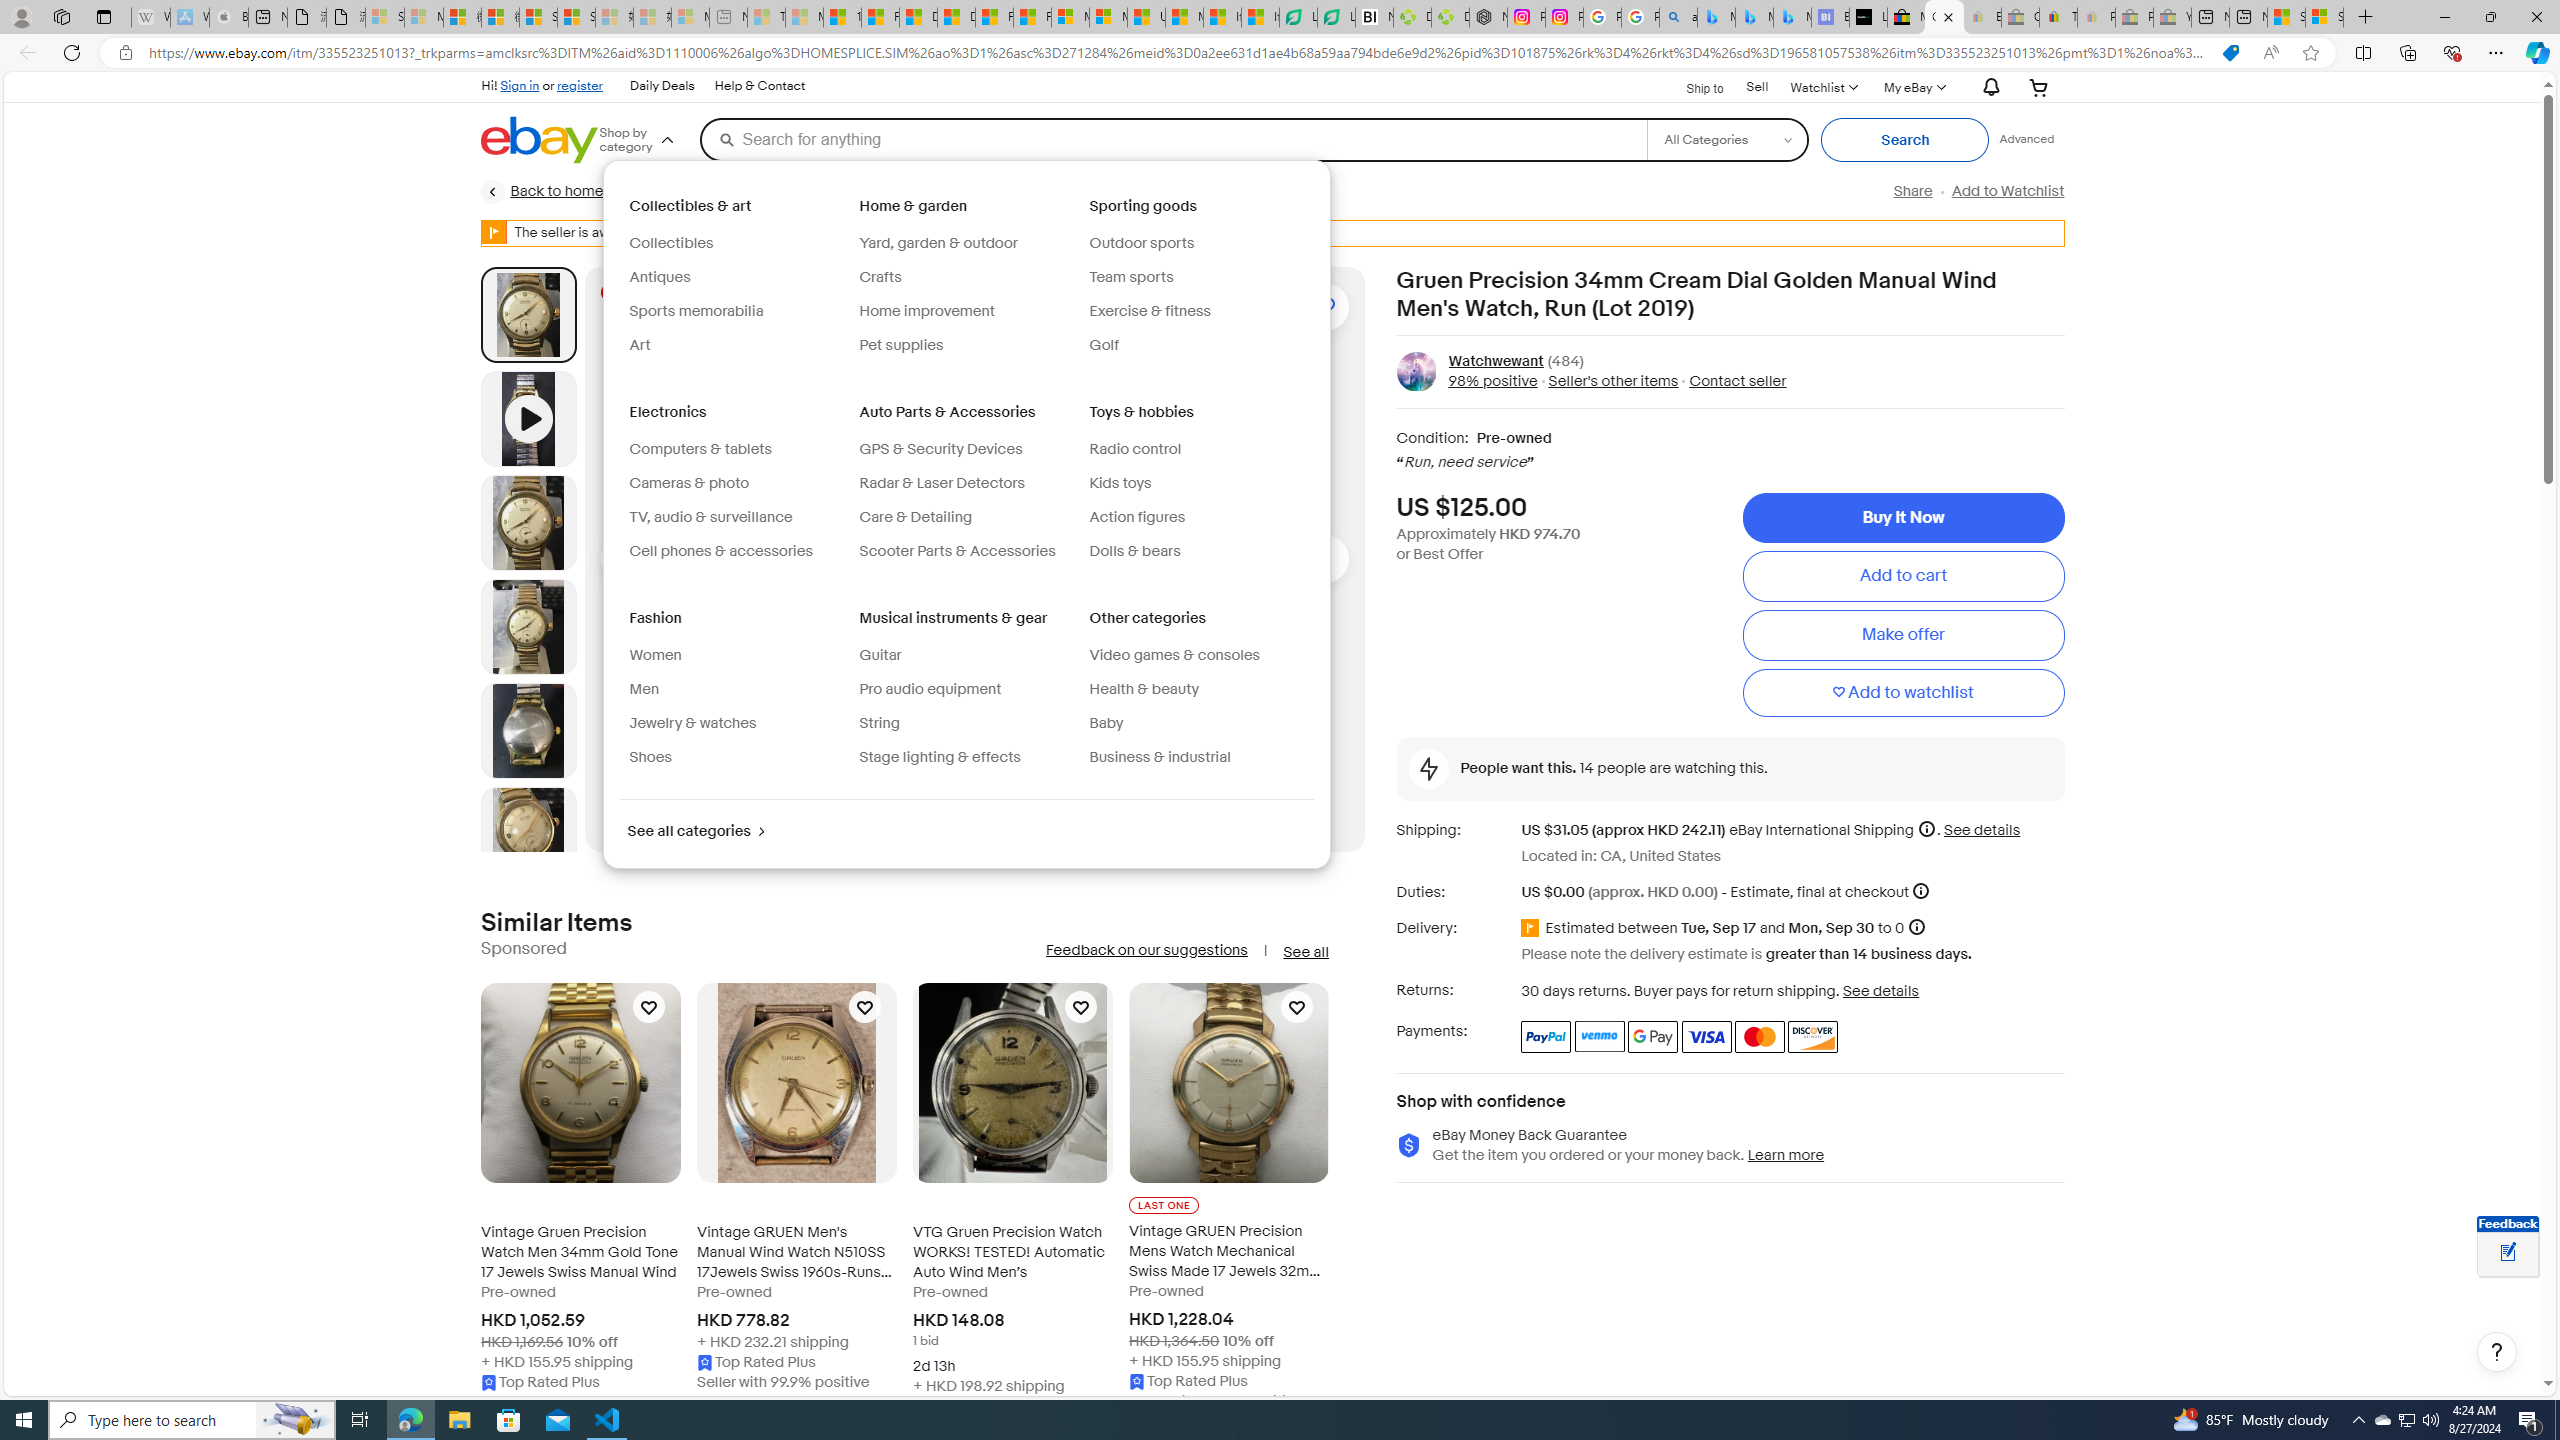 The height and width of the screenshot is (1440, 2560). What do you see at coordinates (1654, 1036) in the screenshot?
I see `Google Pay` at bounding box center [1654, 1036].